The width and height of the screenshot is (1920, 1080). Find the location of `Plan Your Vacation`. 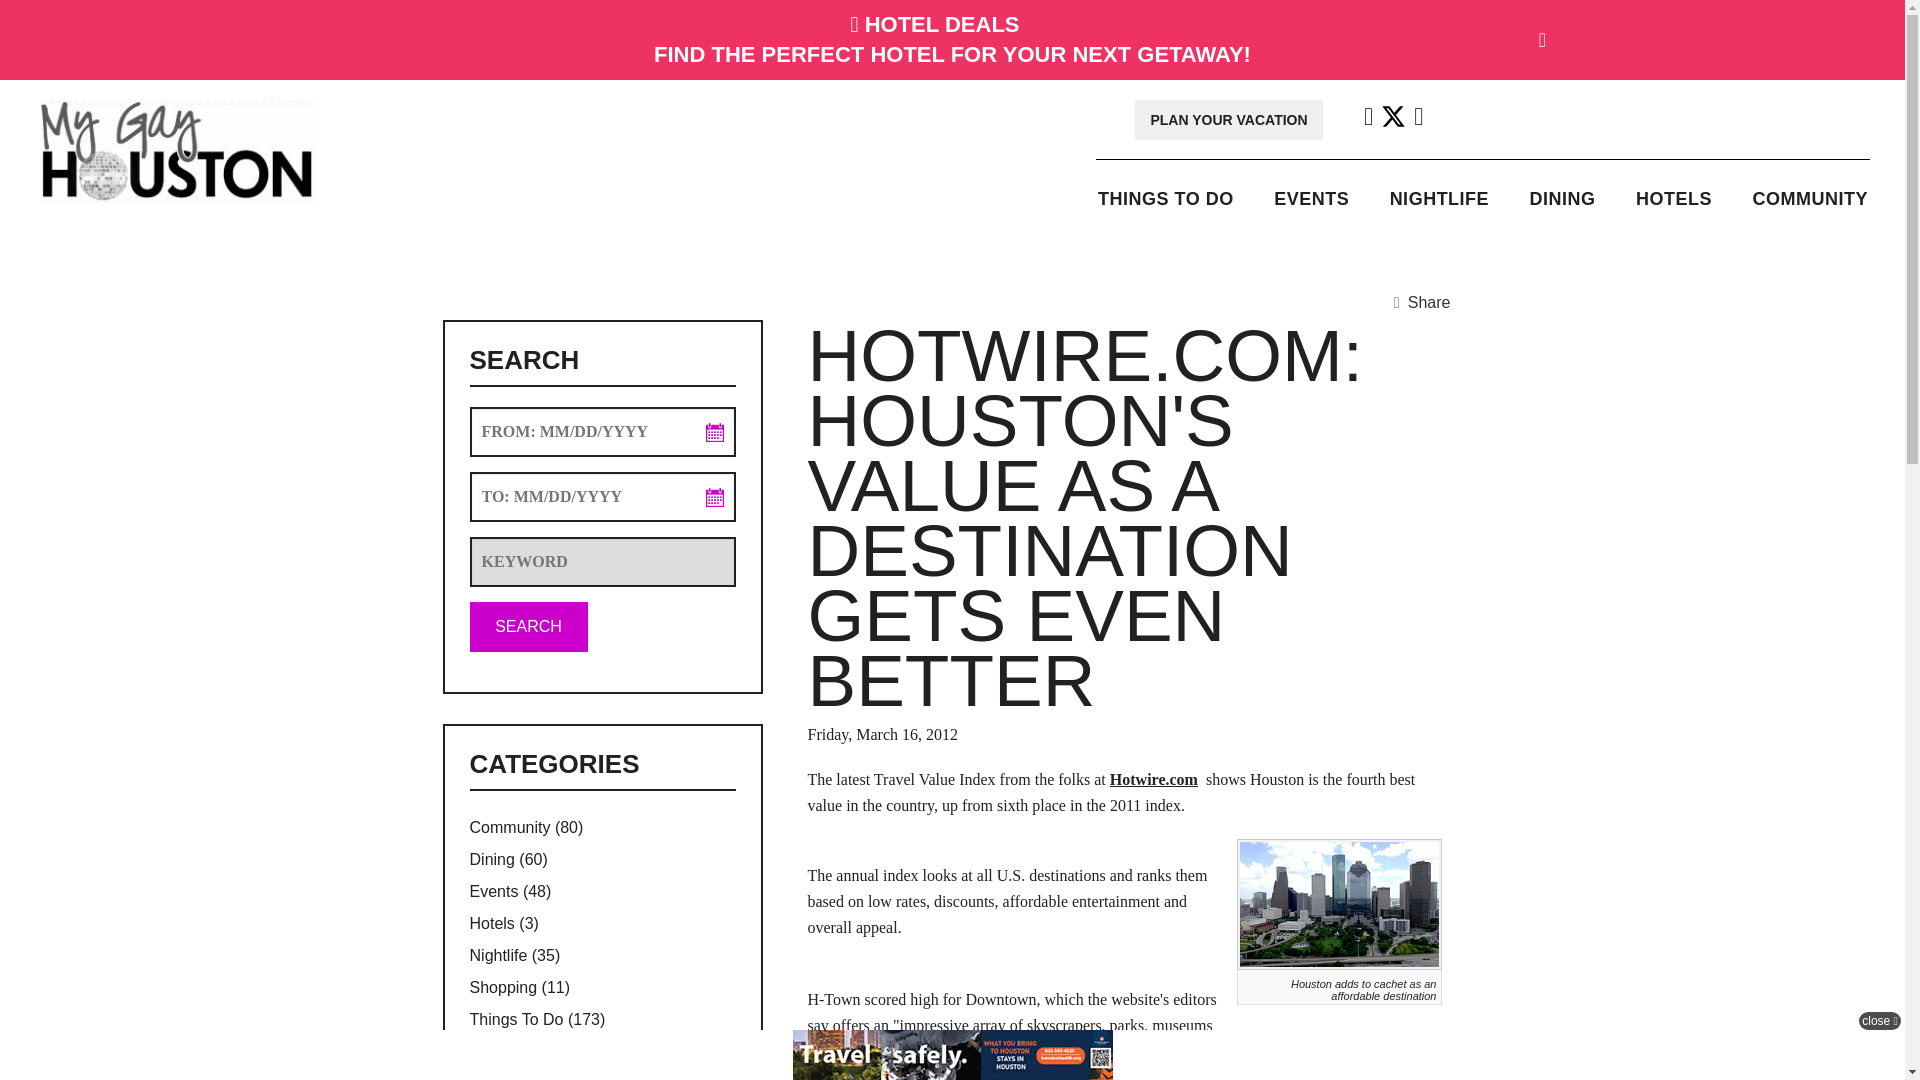

Plan Your Vacation is located at coordinates (1228, 120).